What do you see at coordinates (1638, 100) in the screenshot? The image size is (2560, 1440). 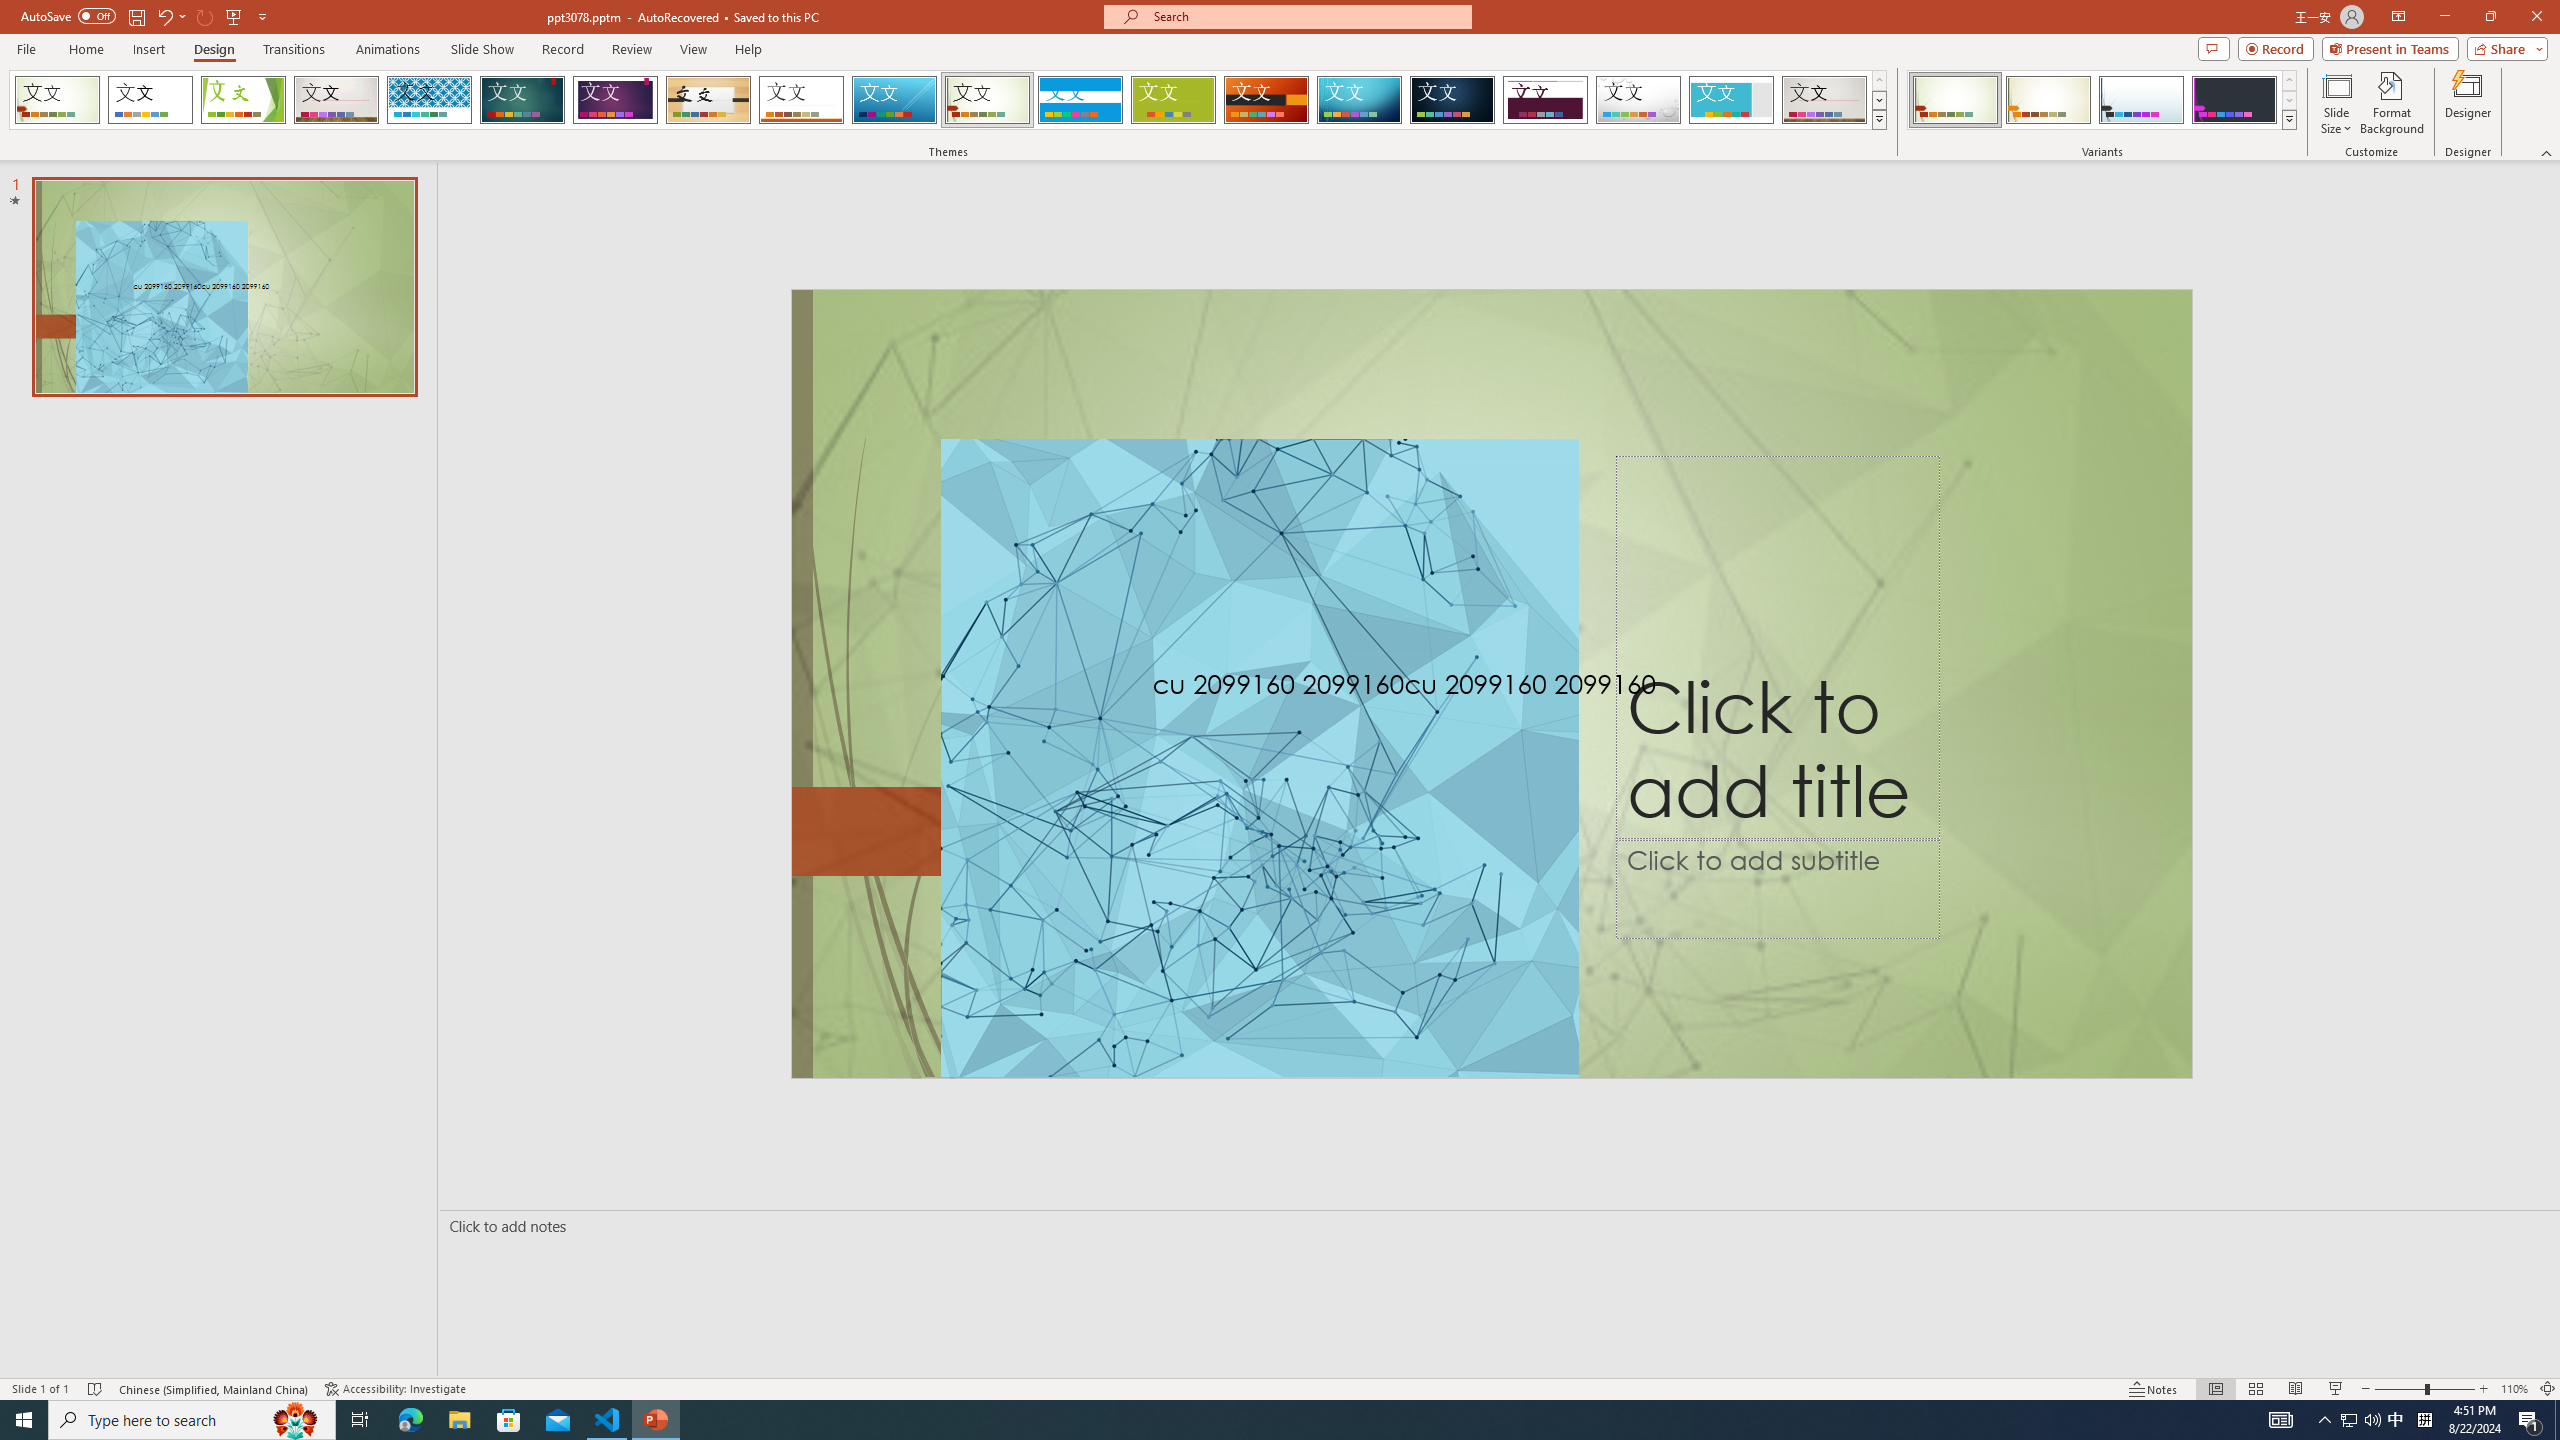 I see `Droplet` at bounding box center [1638, 100].